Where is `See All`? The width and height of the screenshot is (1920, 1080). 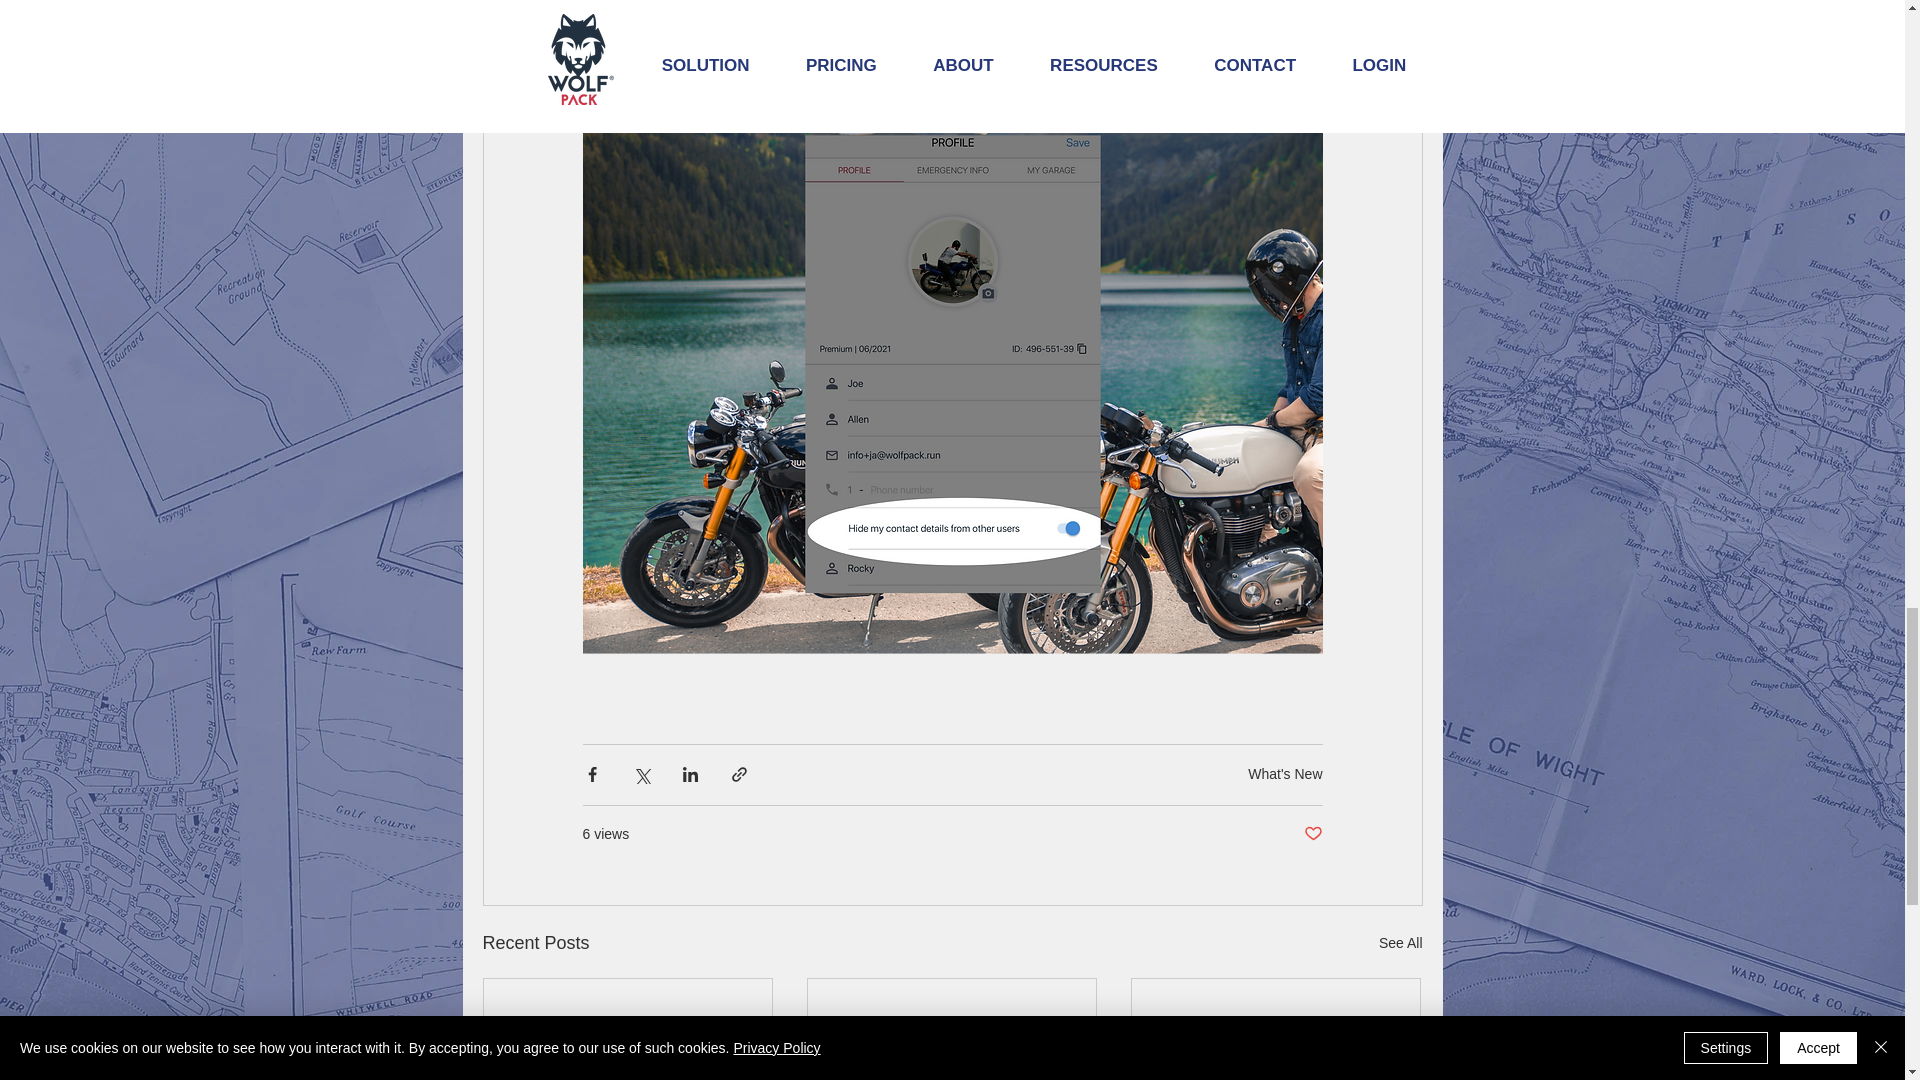
See All is located at coordinates (1400, 942).